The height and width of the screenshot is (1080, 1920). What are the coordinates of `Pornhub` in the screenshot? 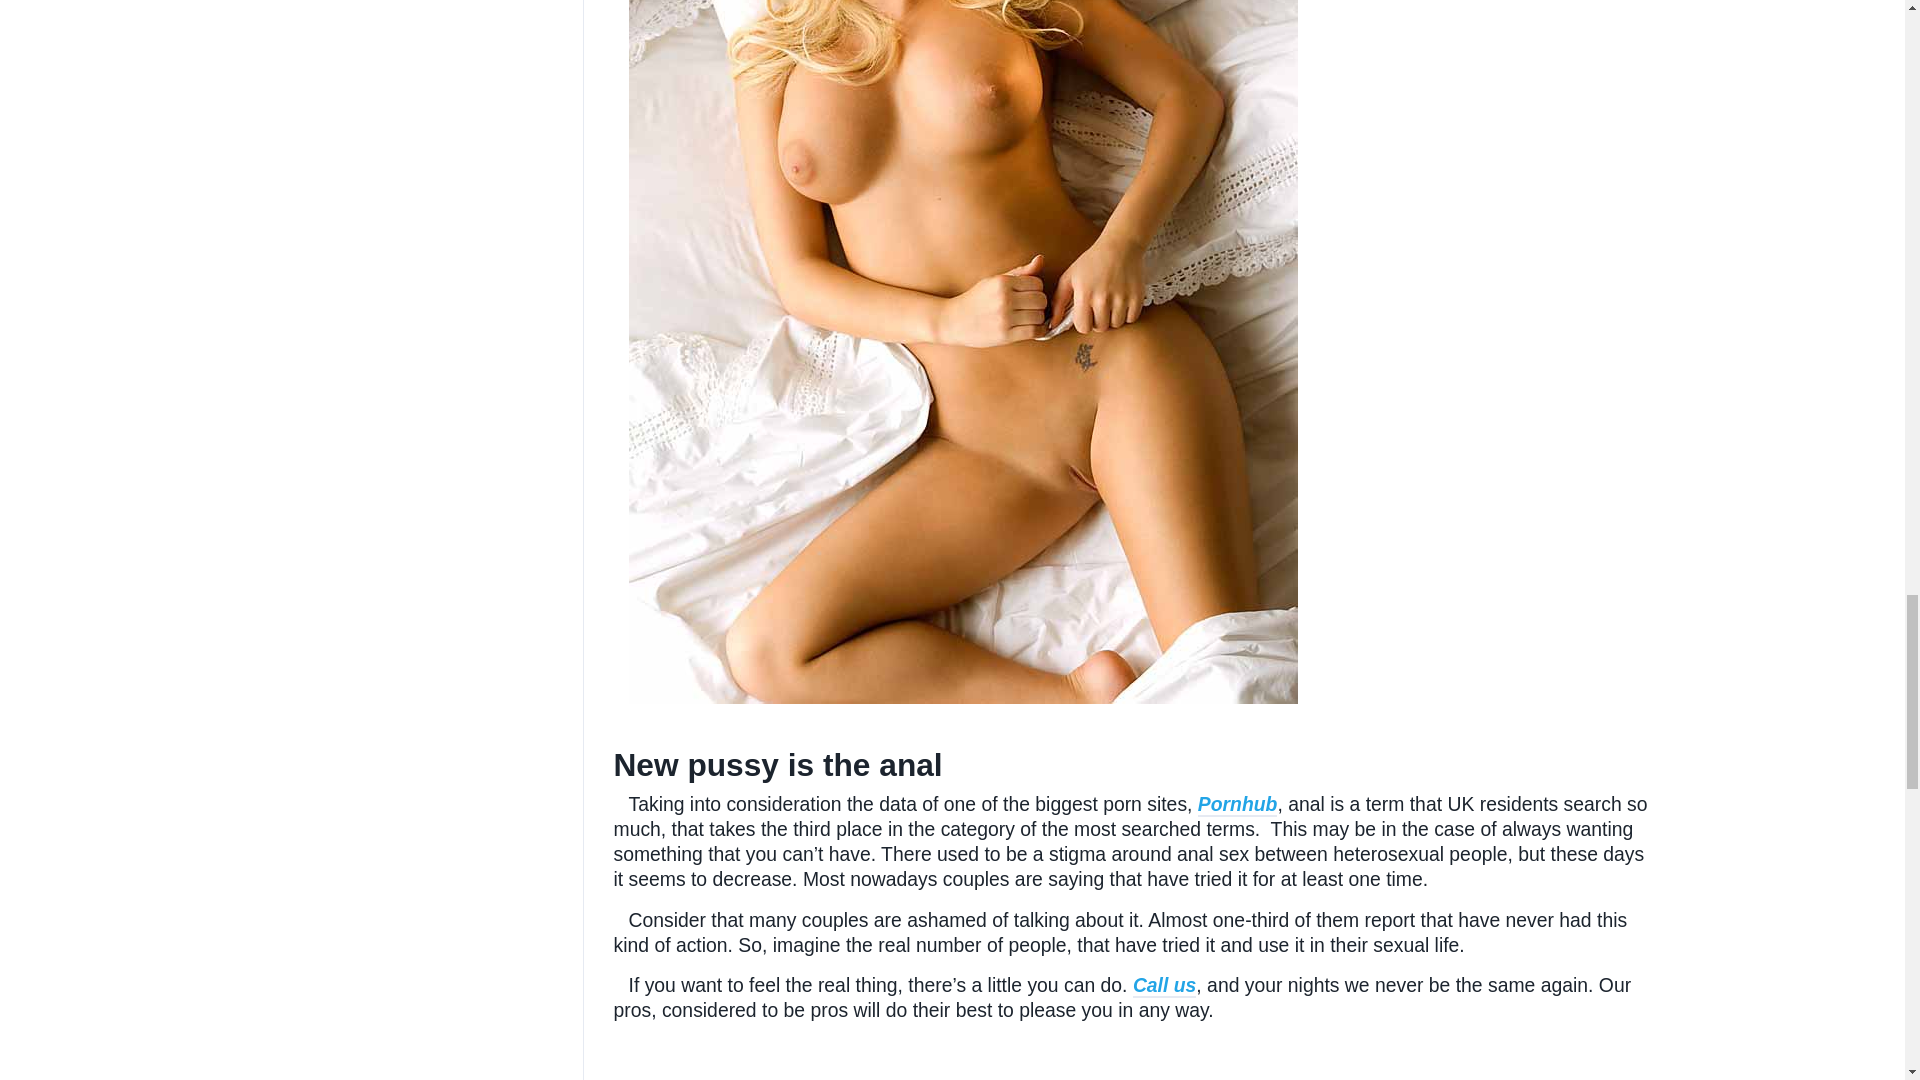 It's located at (1238, 804).